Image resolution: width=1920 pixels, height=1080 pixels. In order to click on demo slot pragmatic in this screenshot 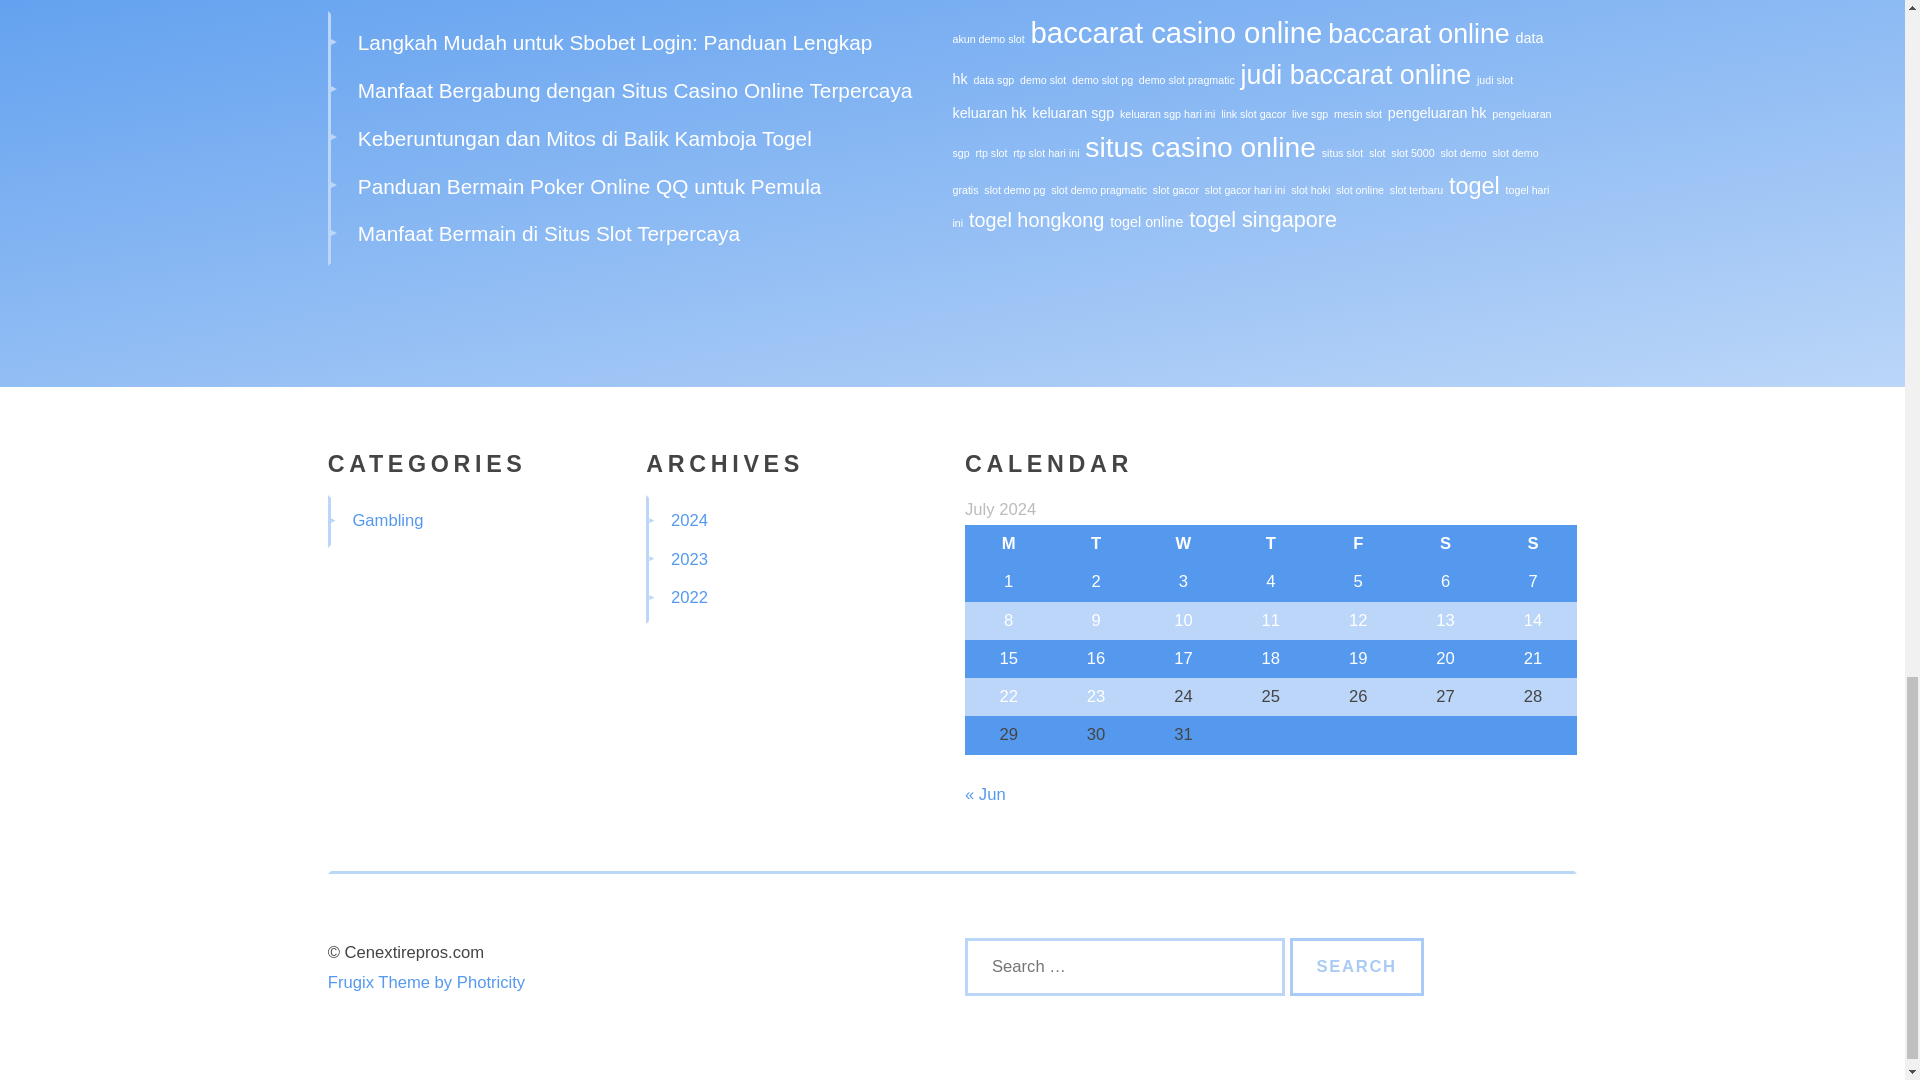, I will do `click(1186, 80)`.